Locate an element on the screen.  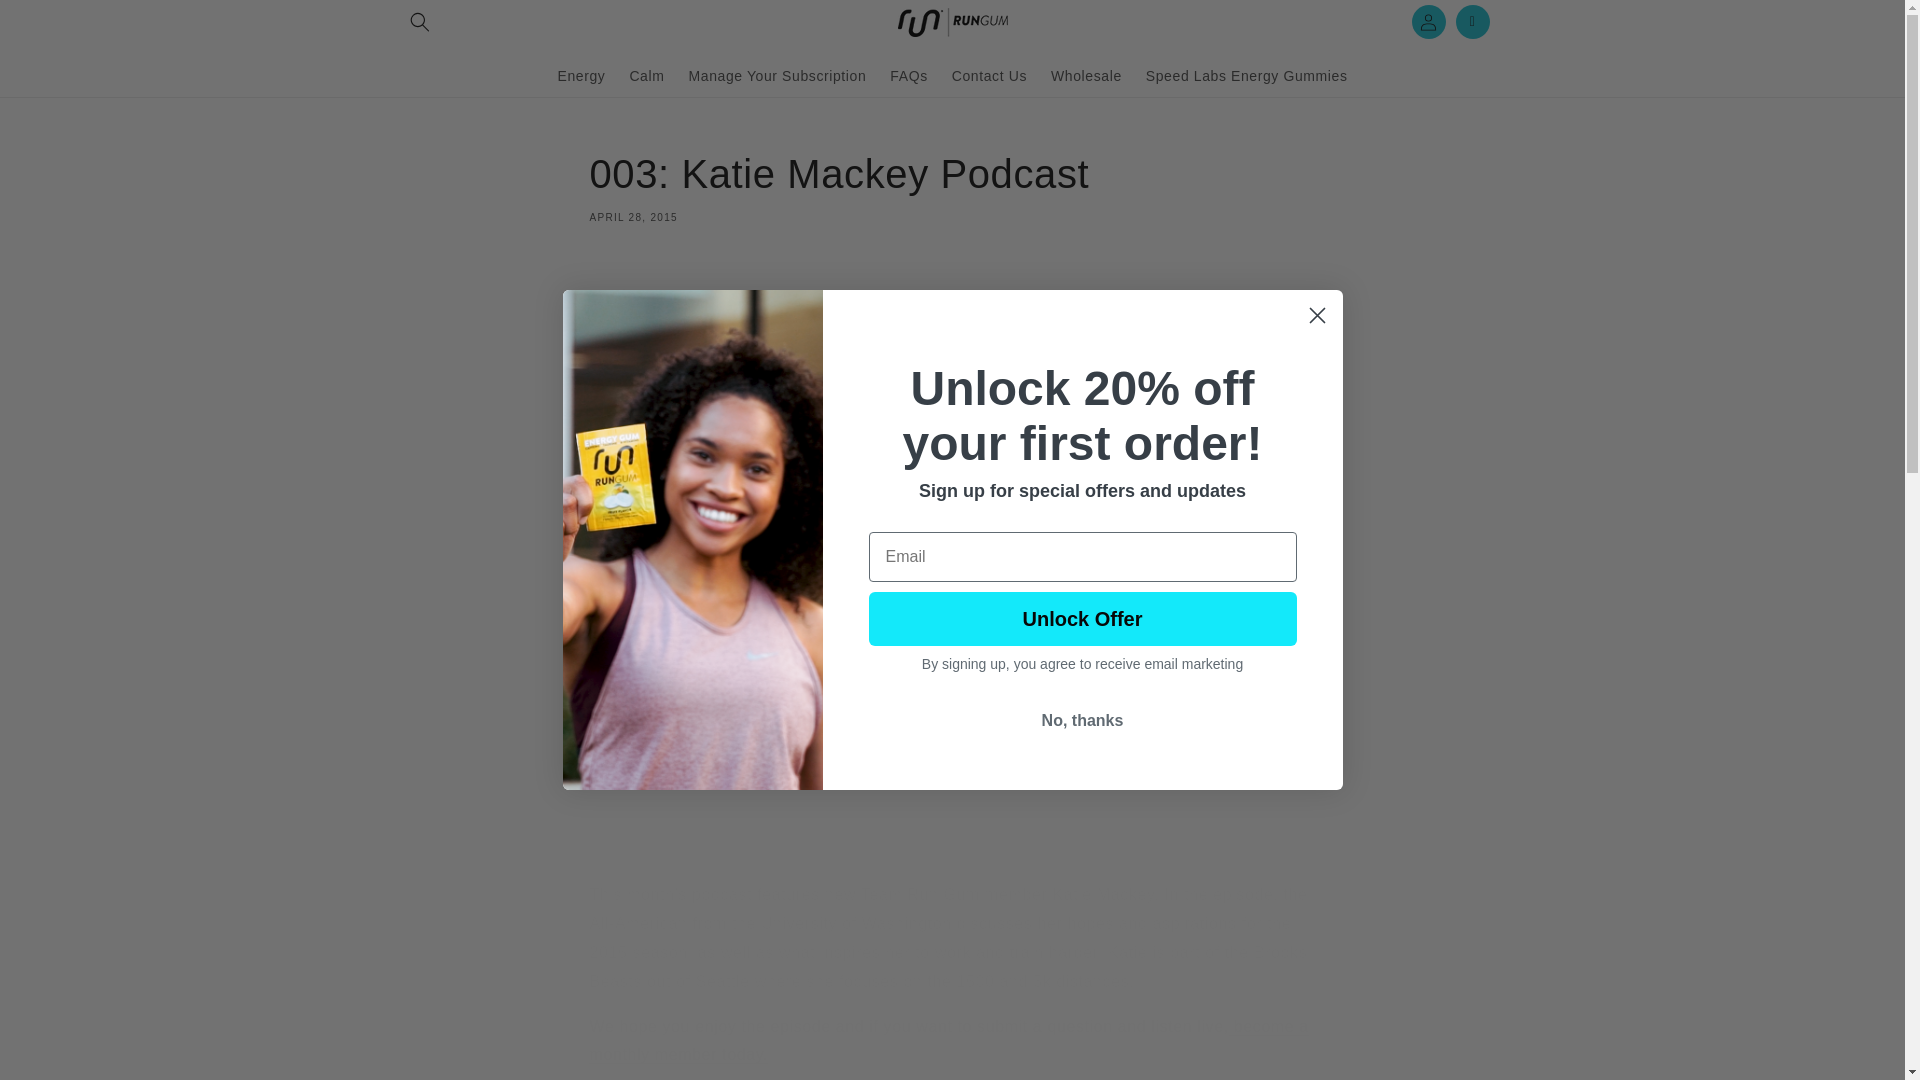
FAQs is located at coordinates (853, 850).